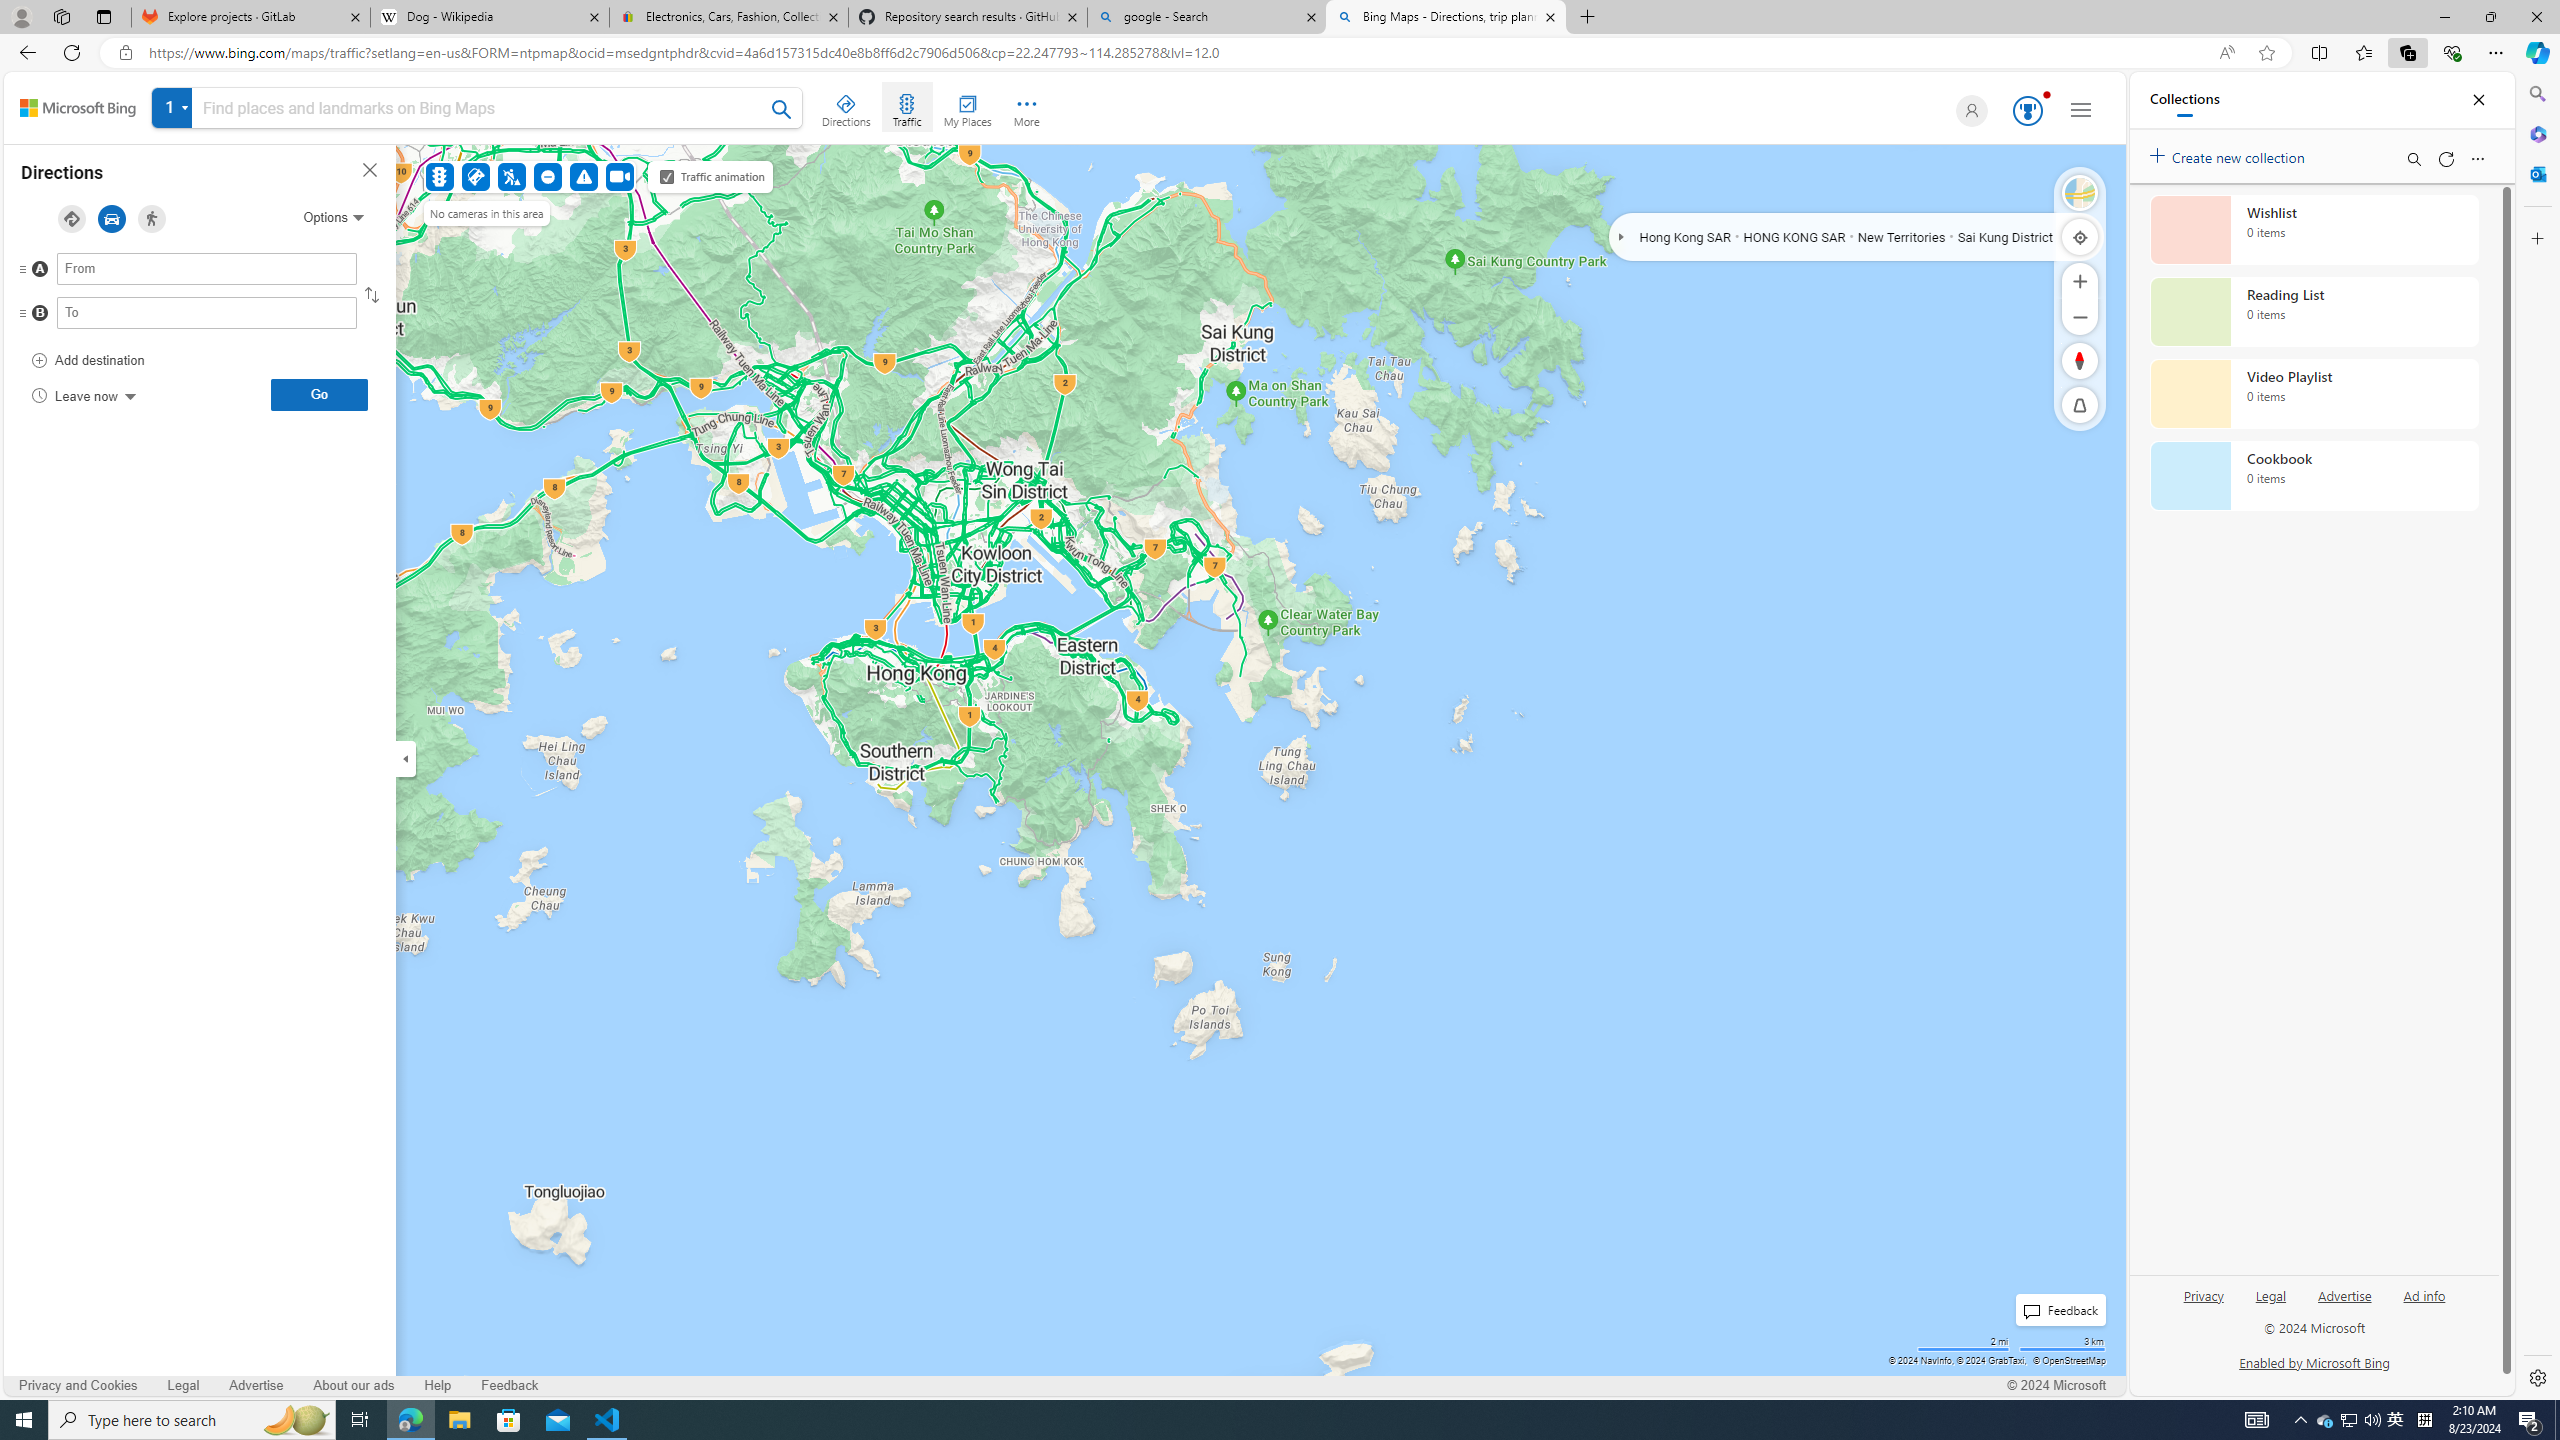  I want to click on Microsoft 365, so click(2536, 134).